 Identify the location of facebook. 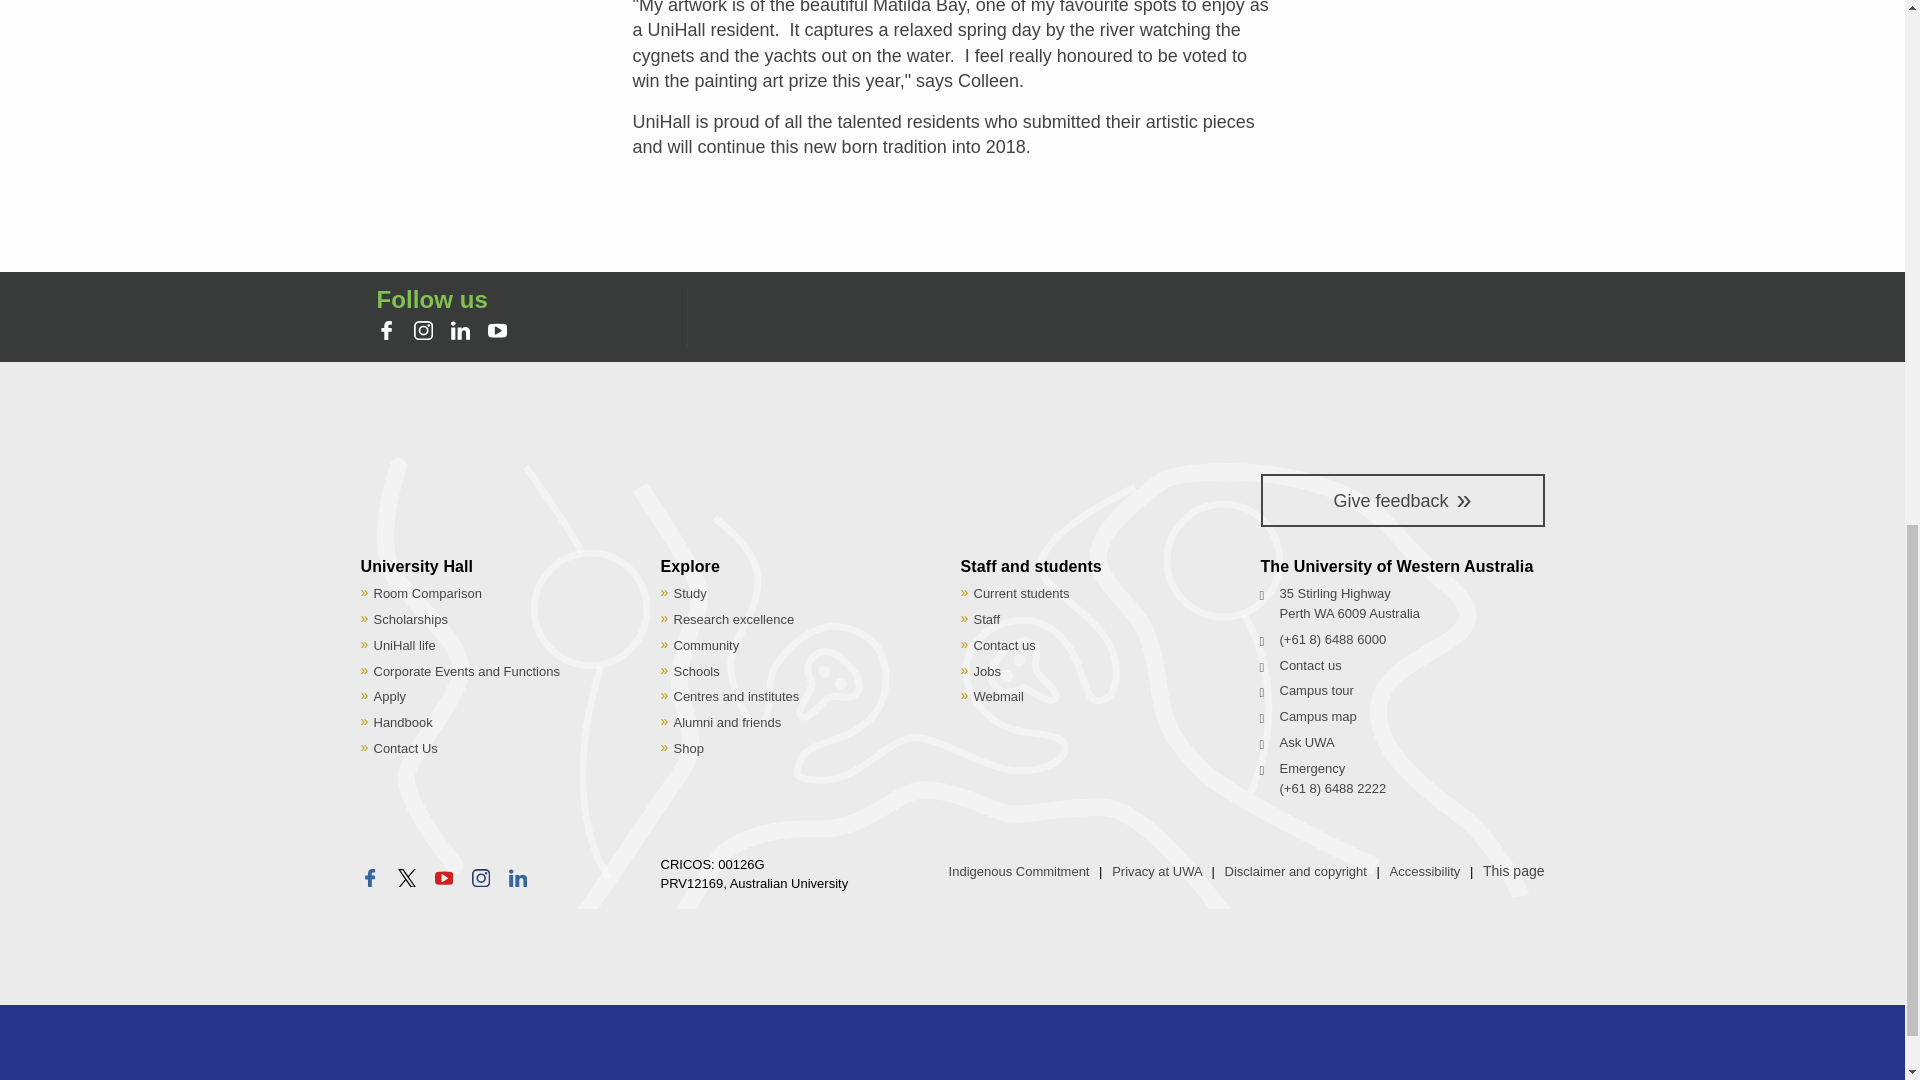
(386, 330).